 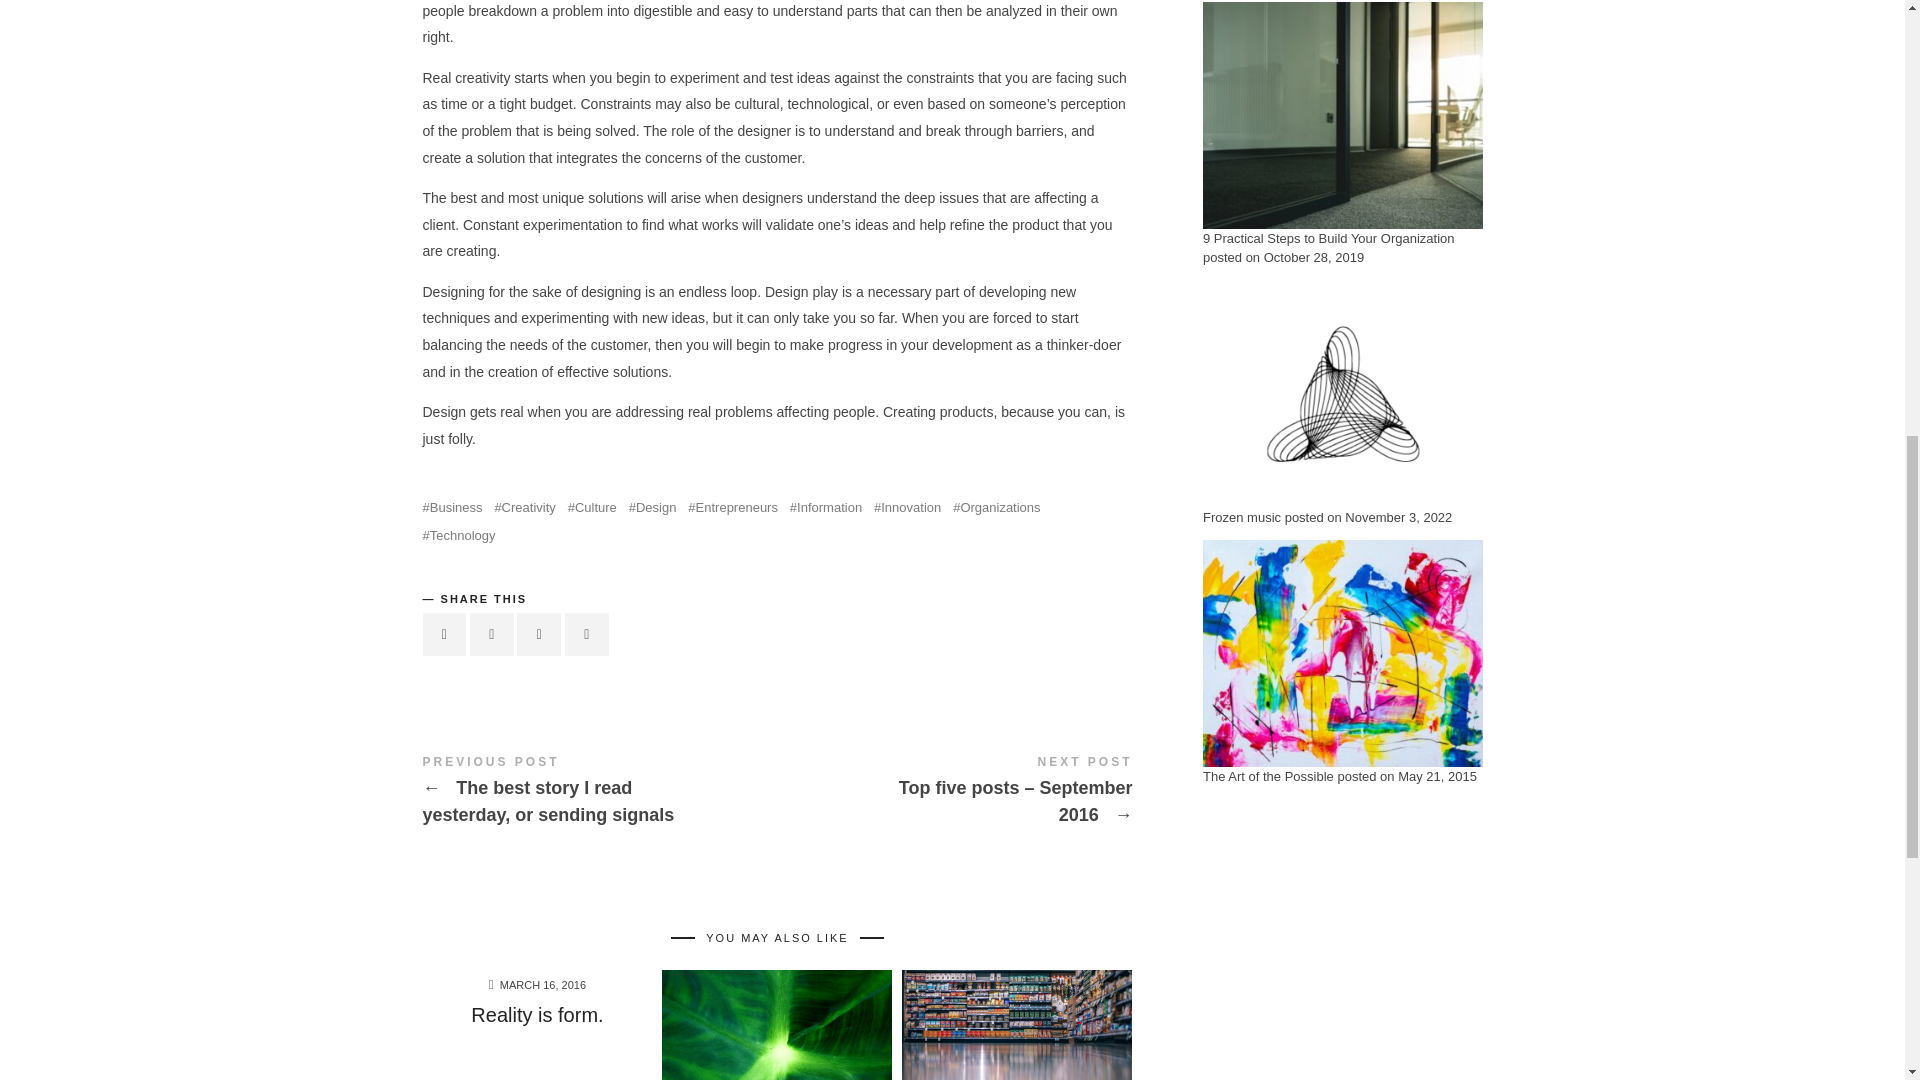 I want to click on Design, so click(x=653, y=508).